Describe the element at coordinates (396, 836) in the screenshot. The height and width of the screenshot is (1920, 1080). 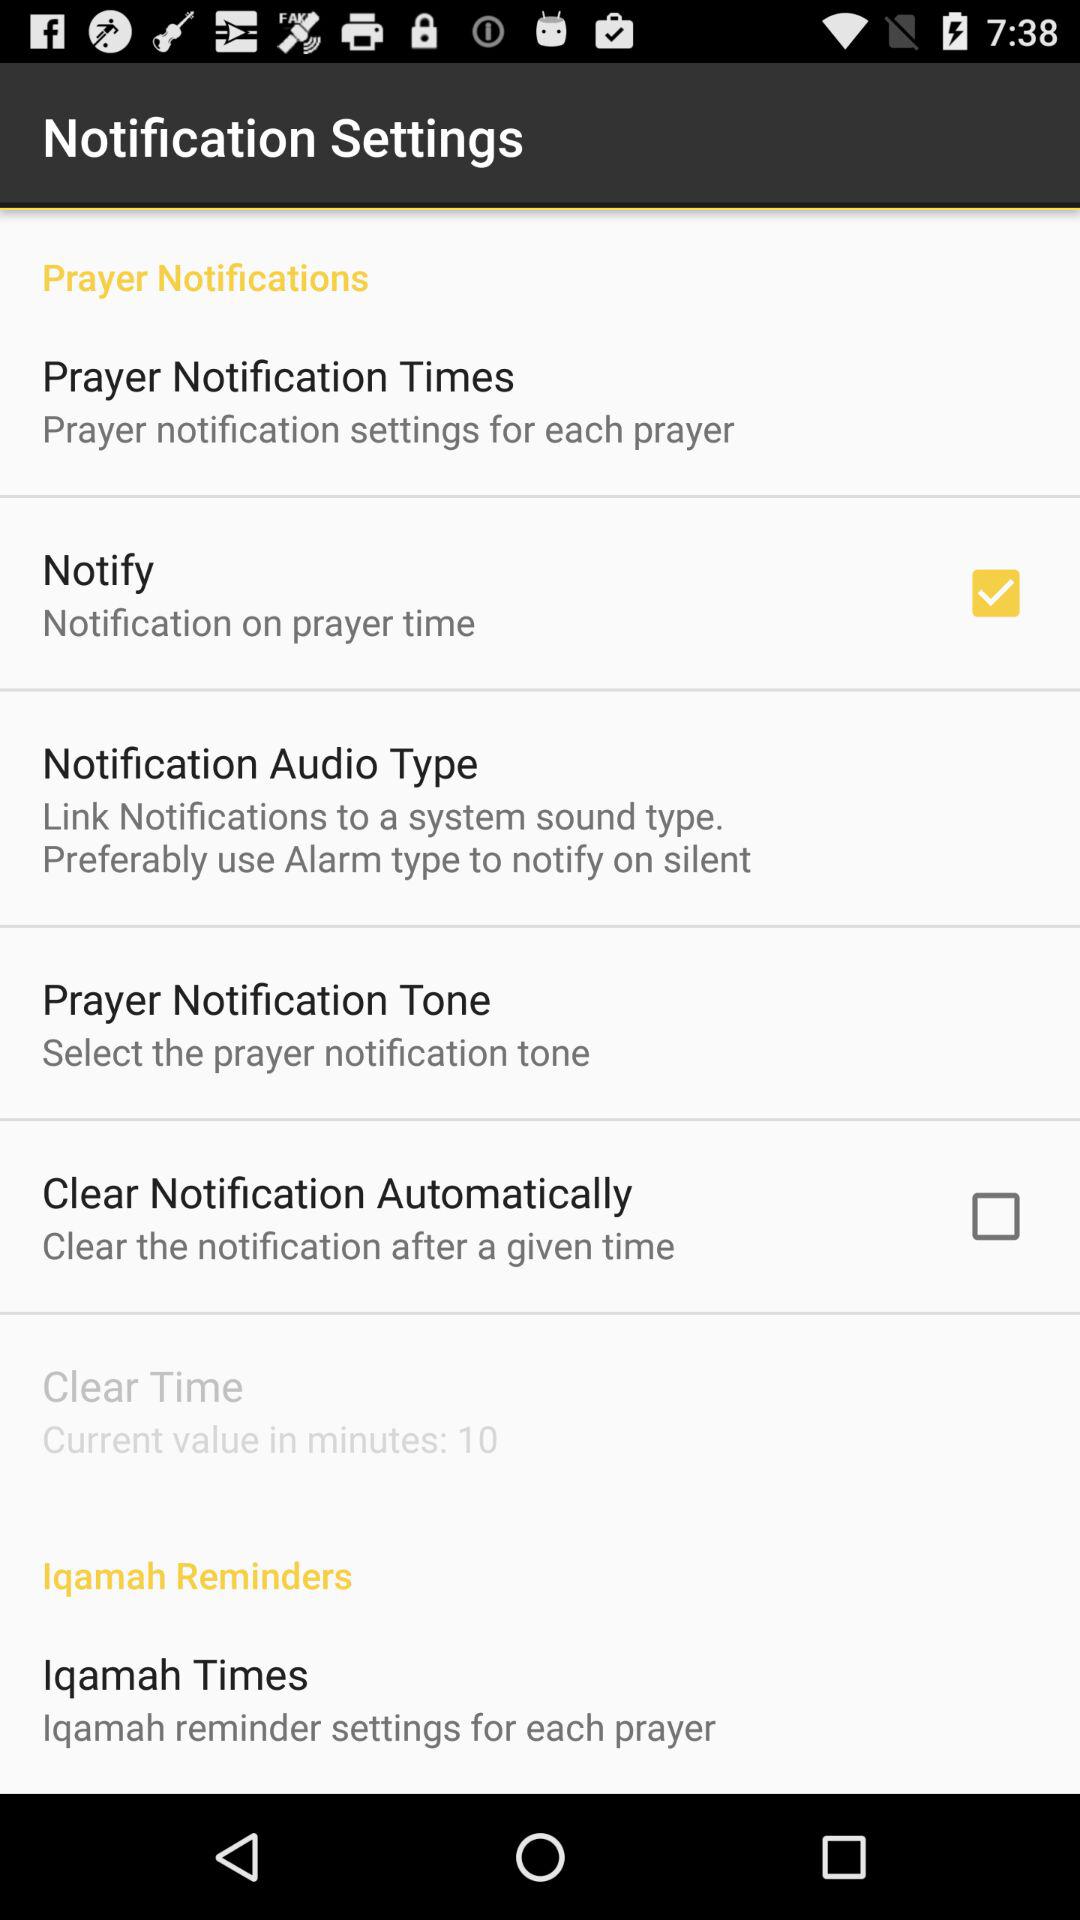
I see `flip until the link notifications to app` at that location.